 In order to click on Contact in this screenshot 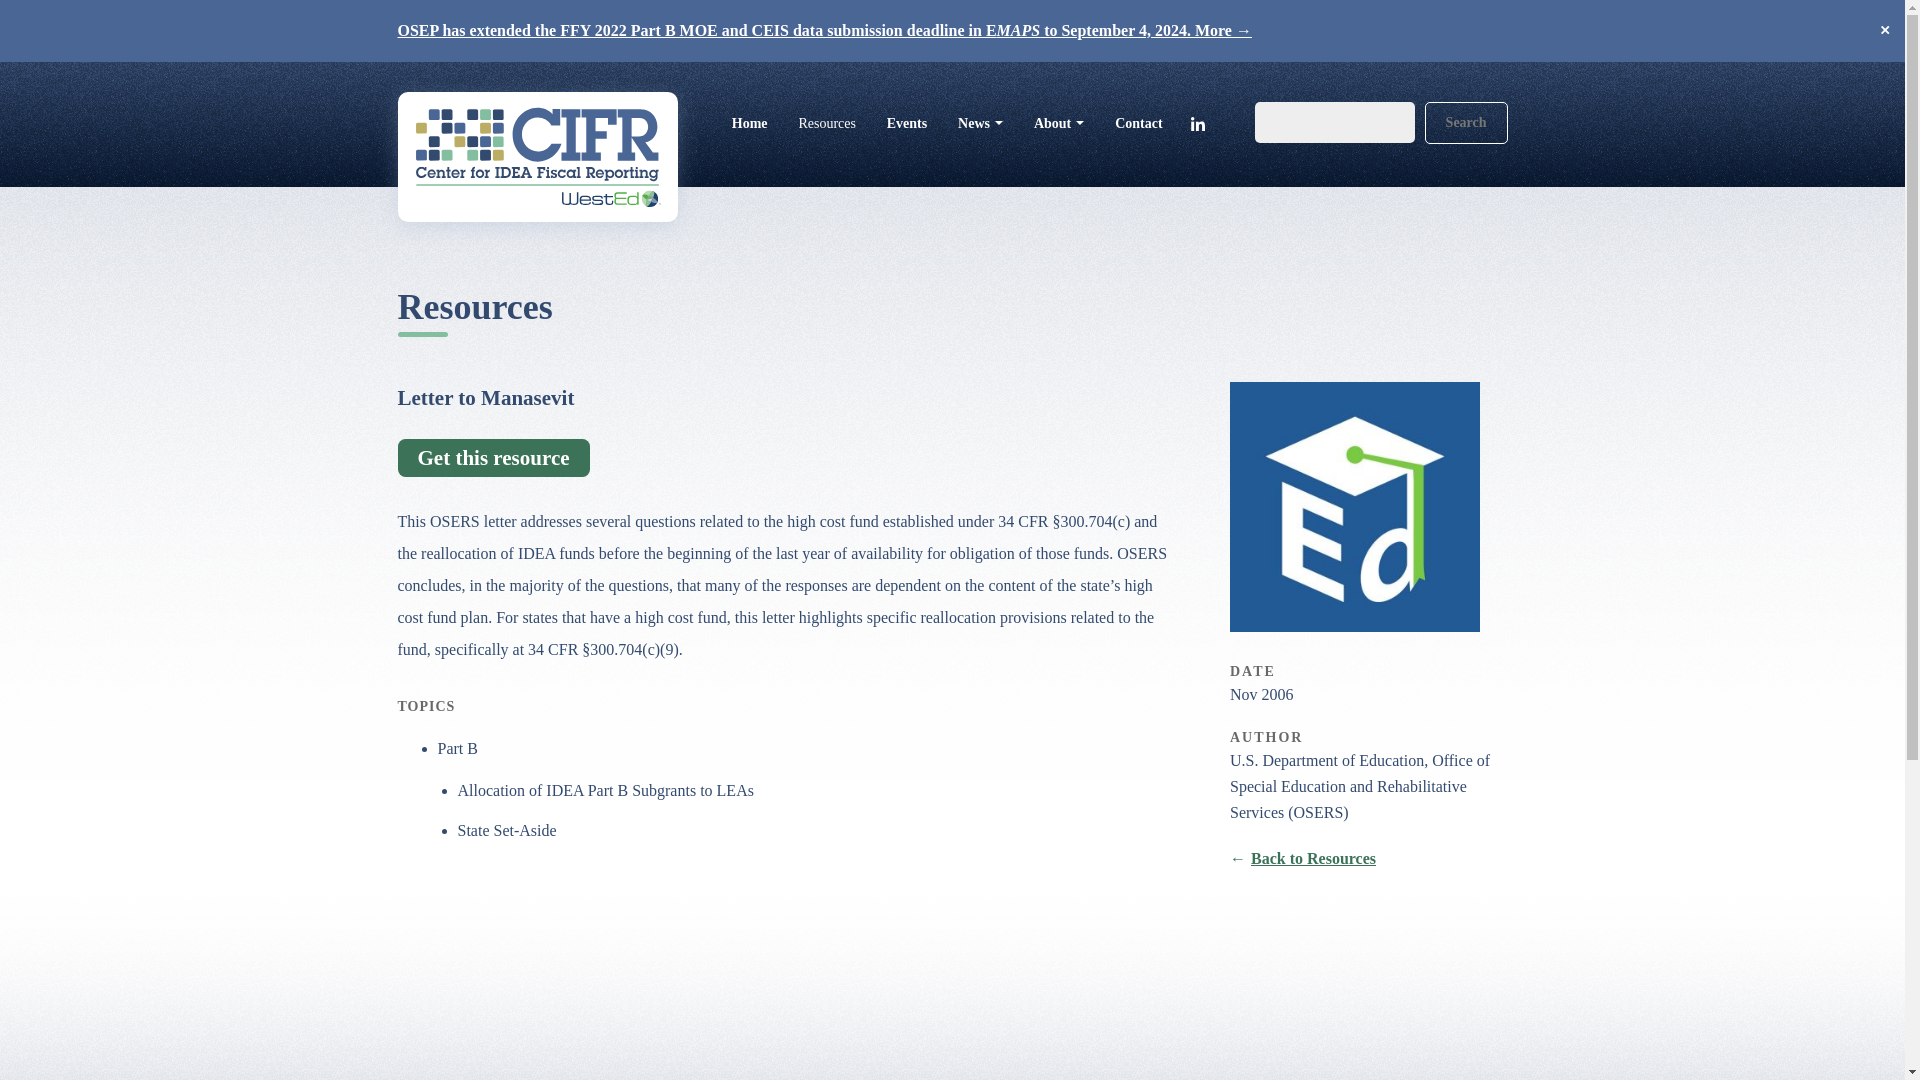, I will do `click(1139, 123)`.